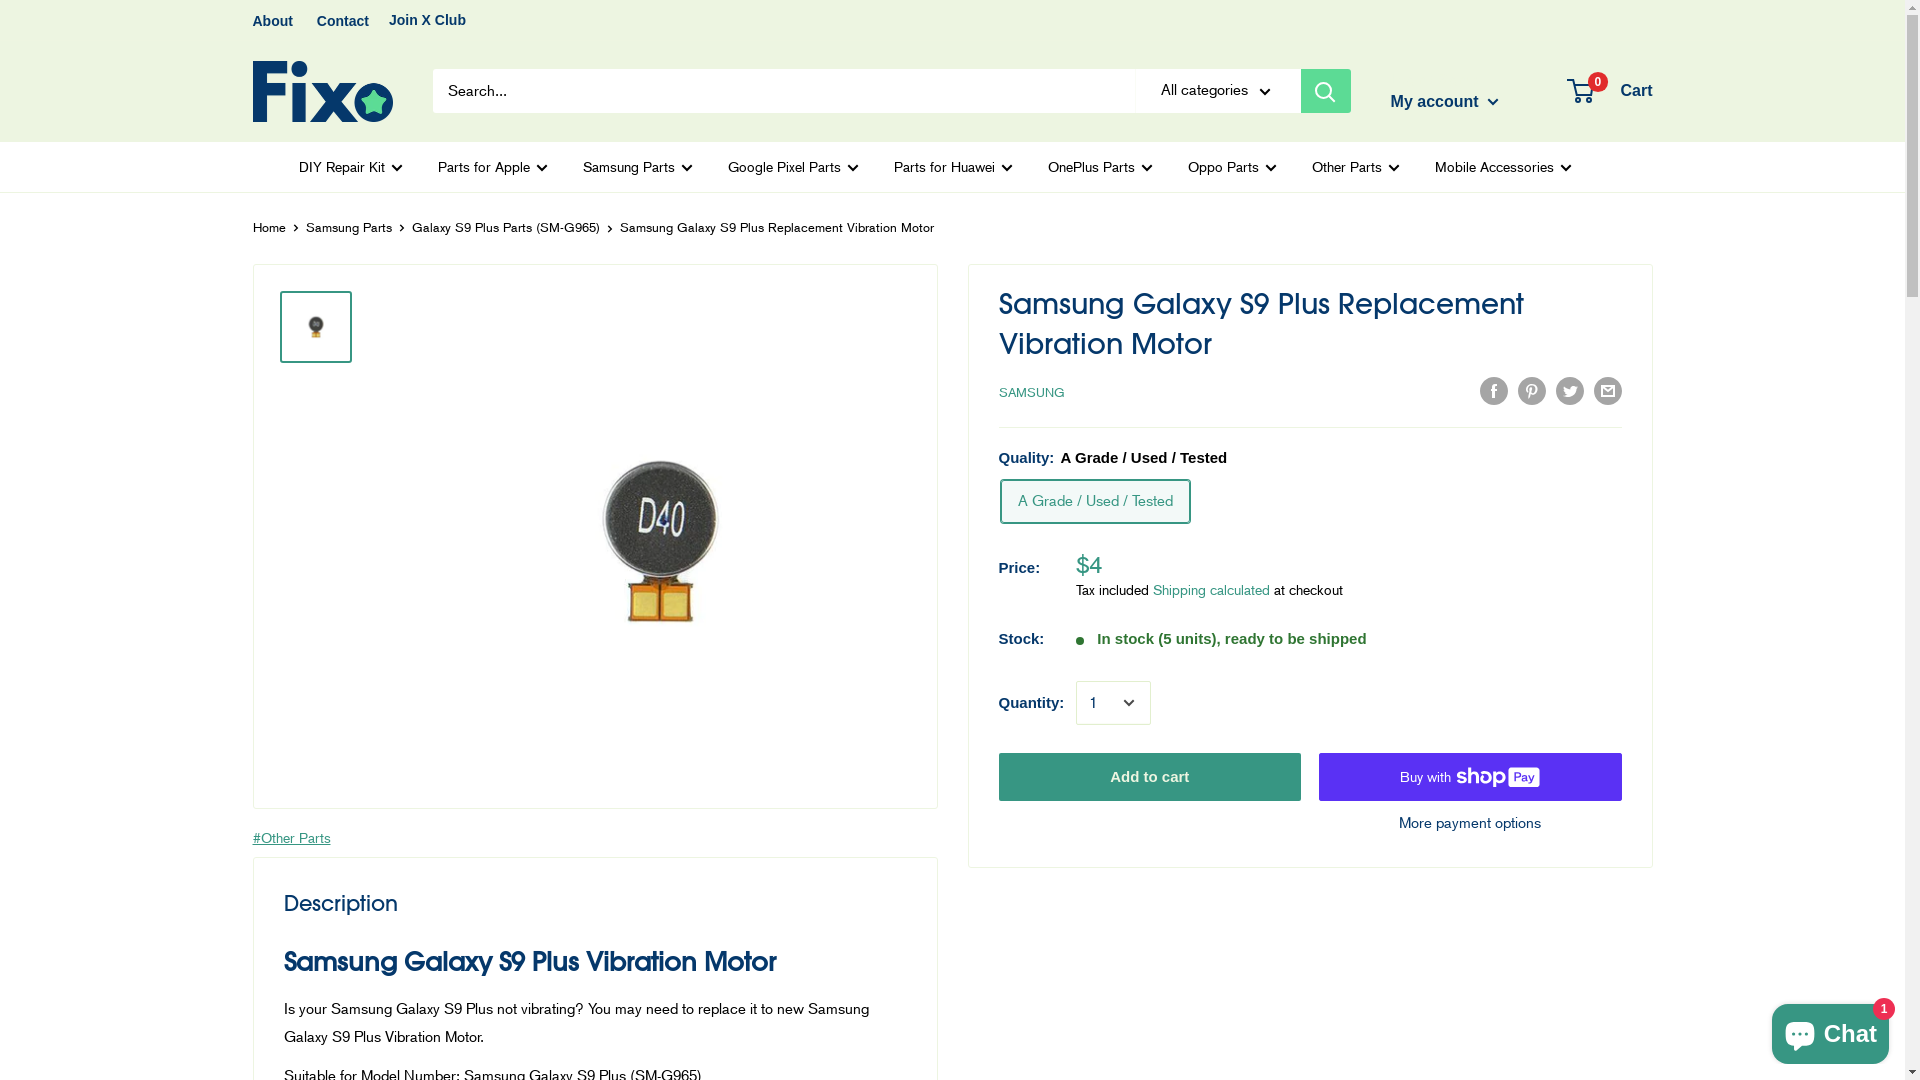  What do you see at coordinates (268, 228) in the screenshot?
I see `Home` at bounding box center [268, 228].